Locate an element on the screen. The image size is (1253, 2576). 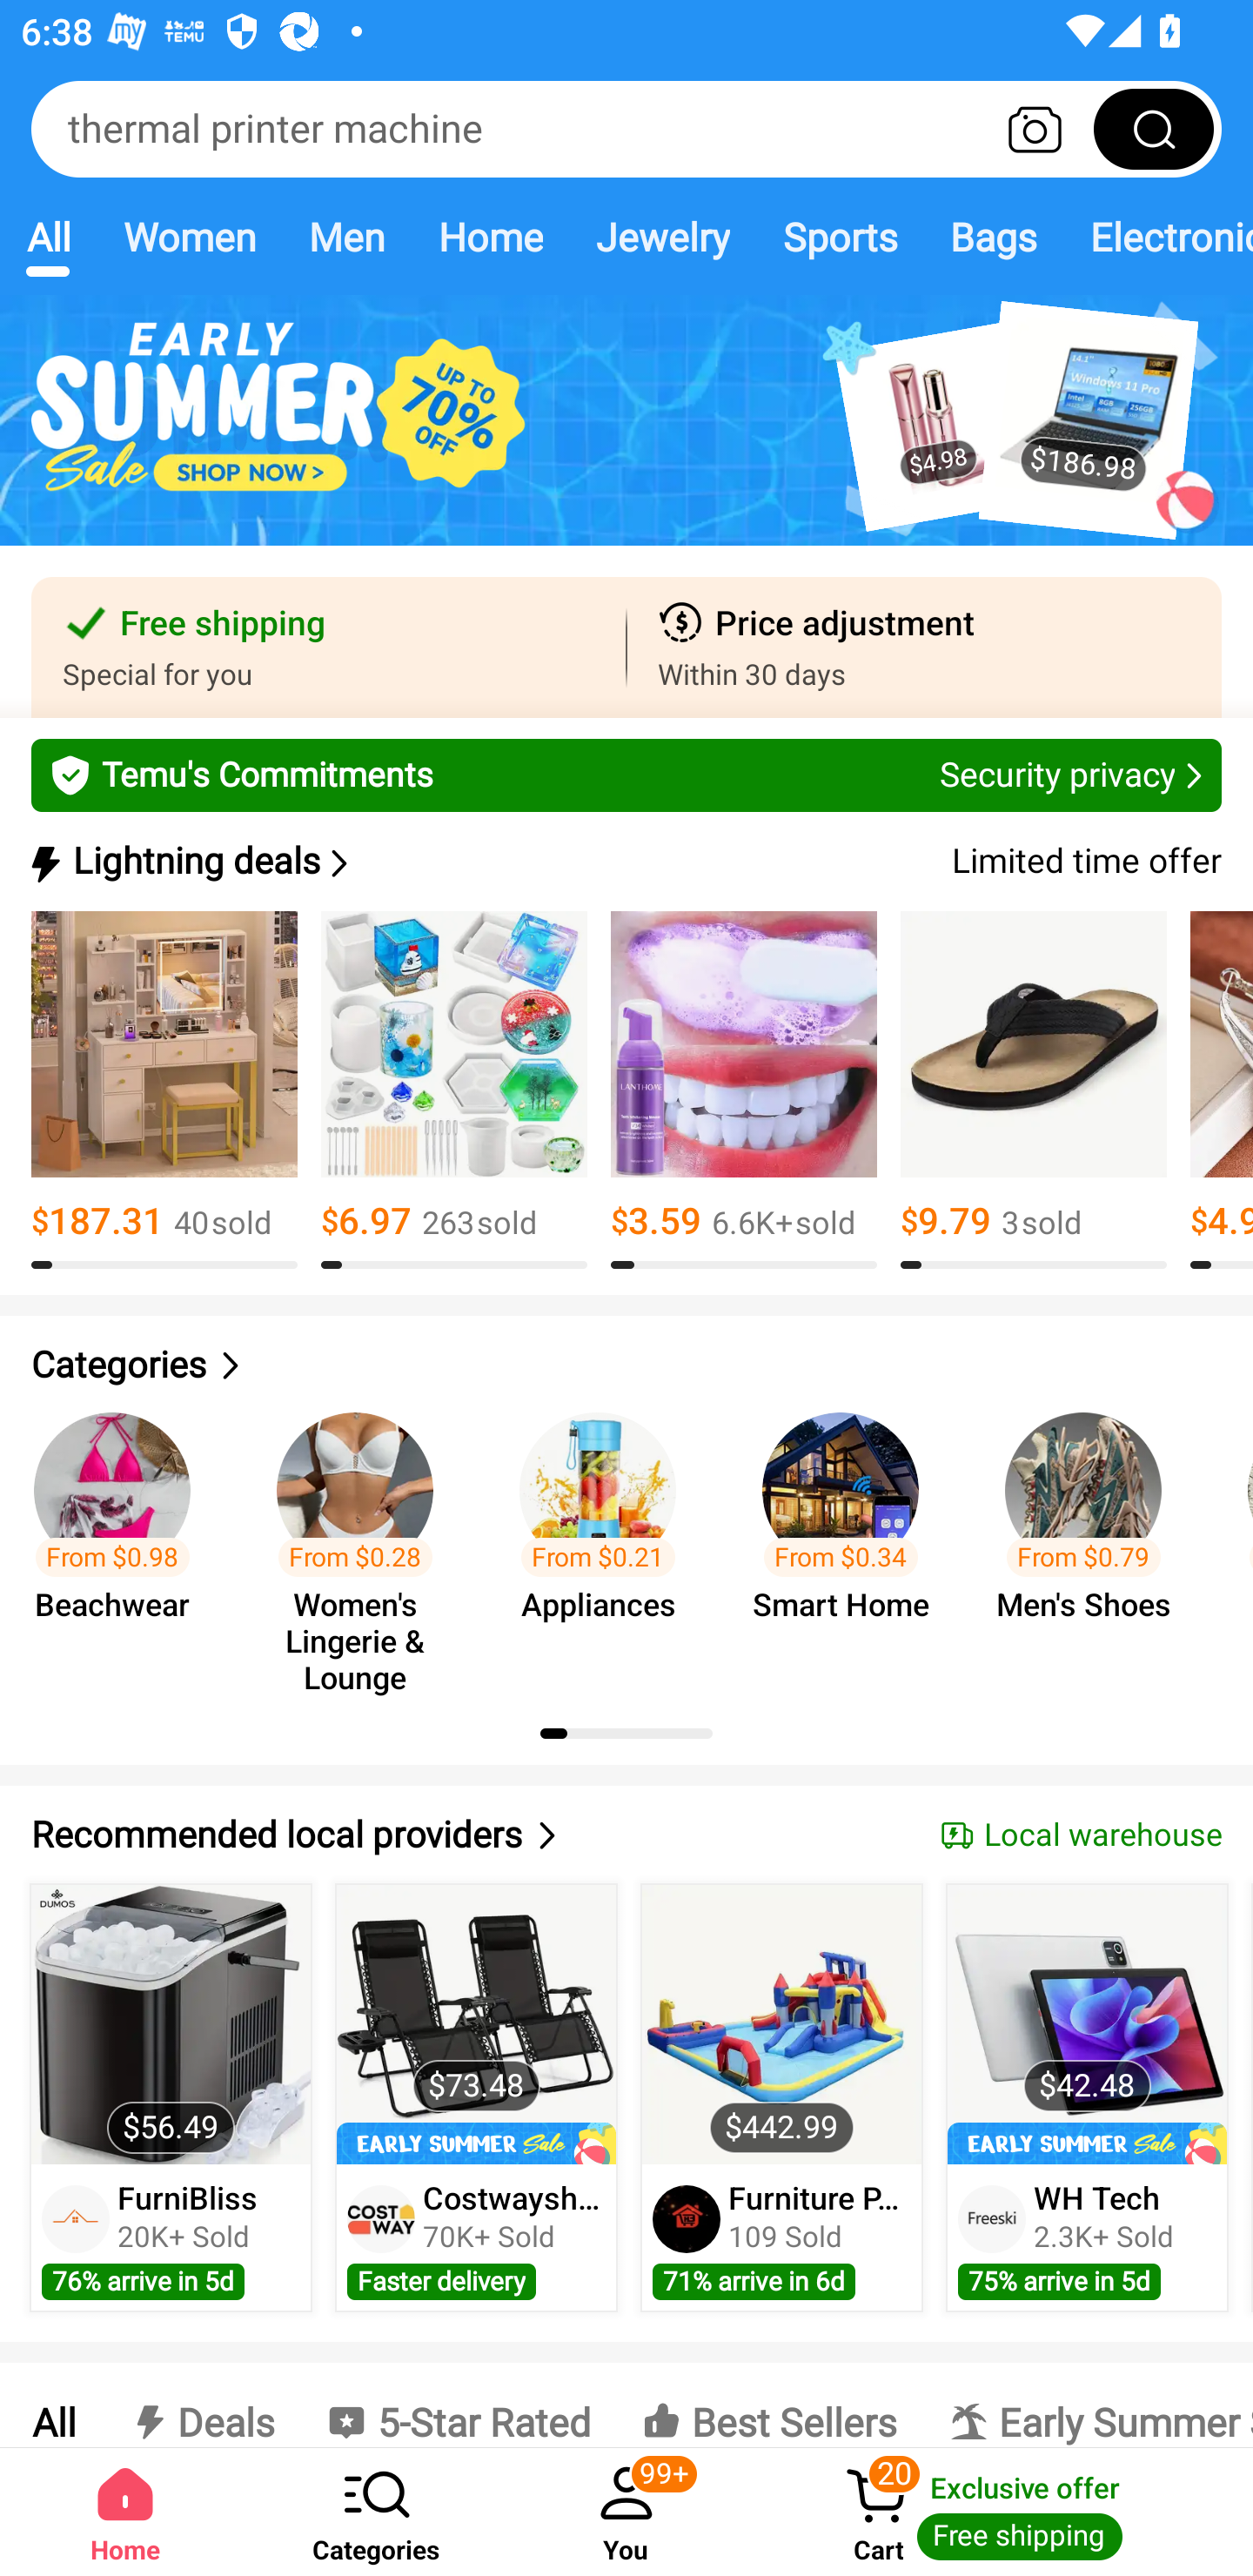
$56.49 is located at coordinates (171, 2024).